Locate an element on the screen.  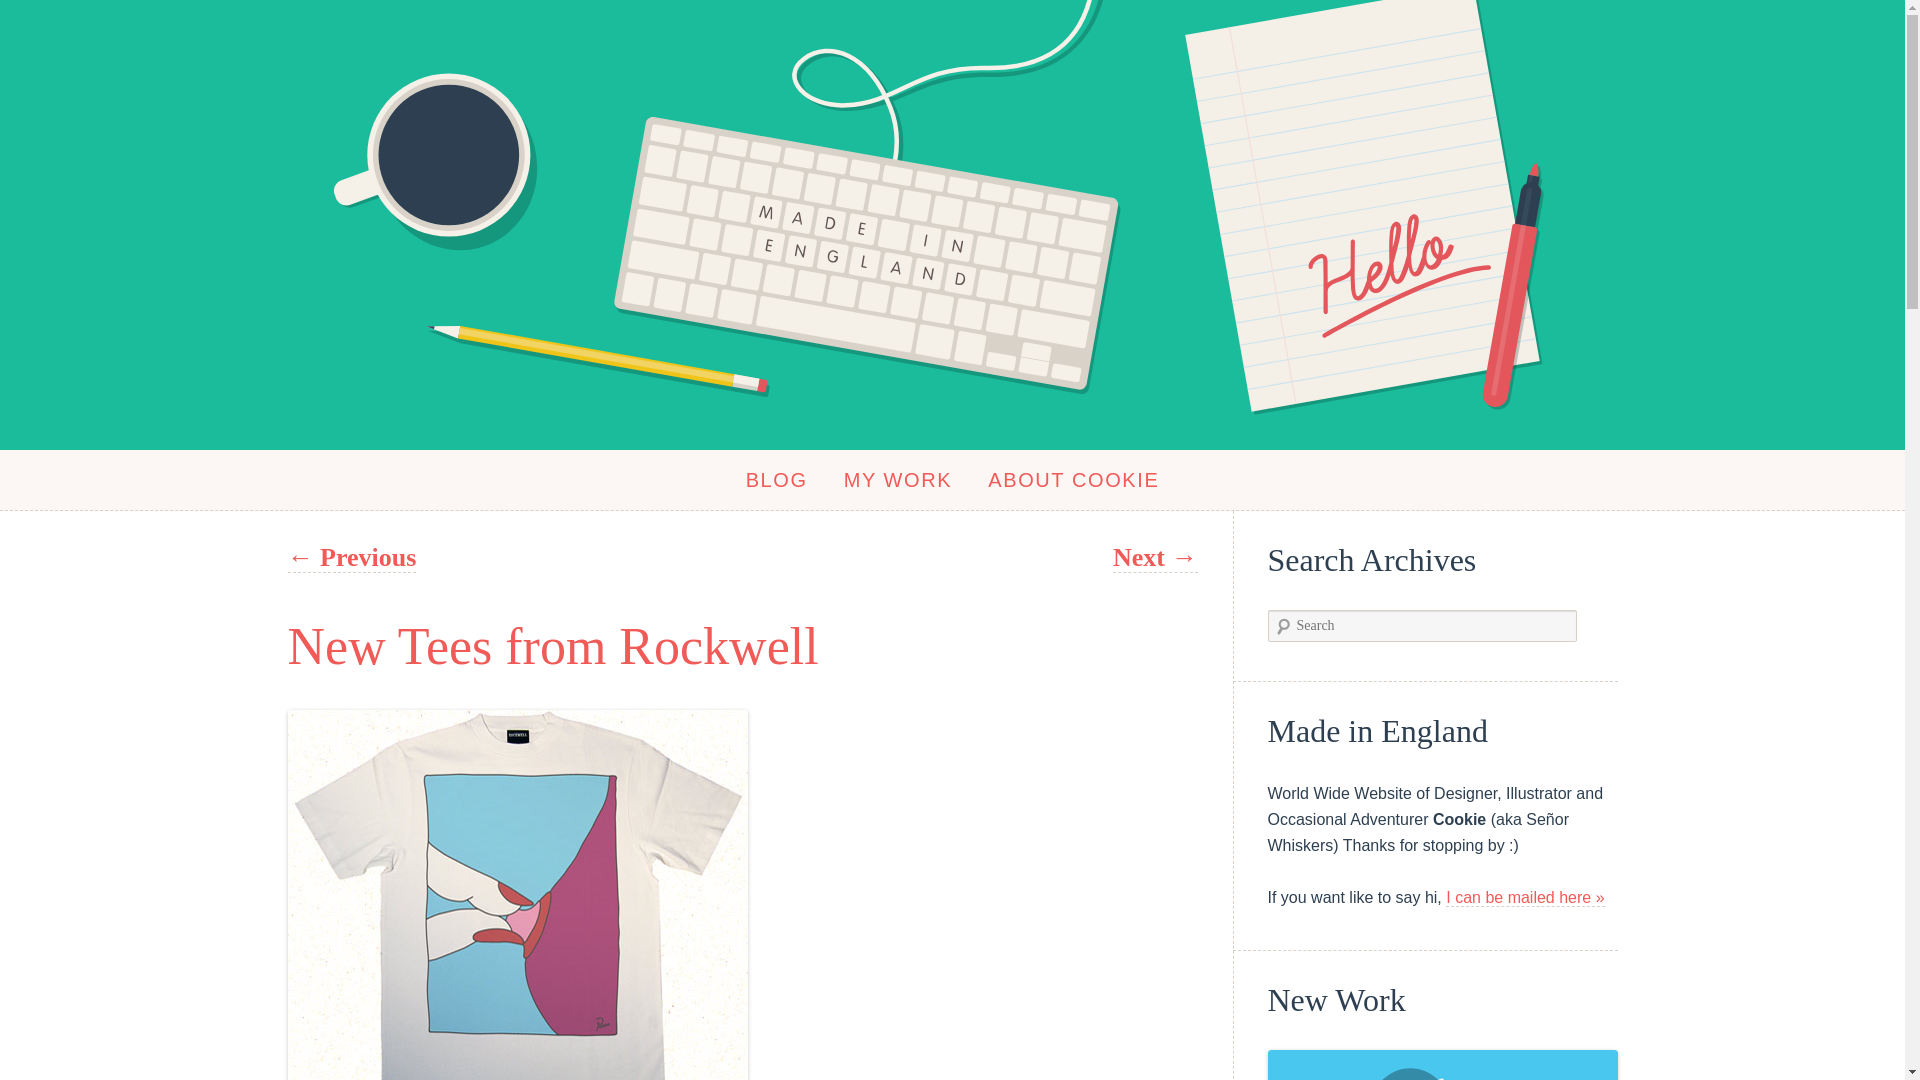
titty twister is located at coordinates (518, 894).